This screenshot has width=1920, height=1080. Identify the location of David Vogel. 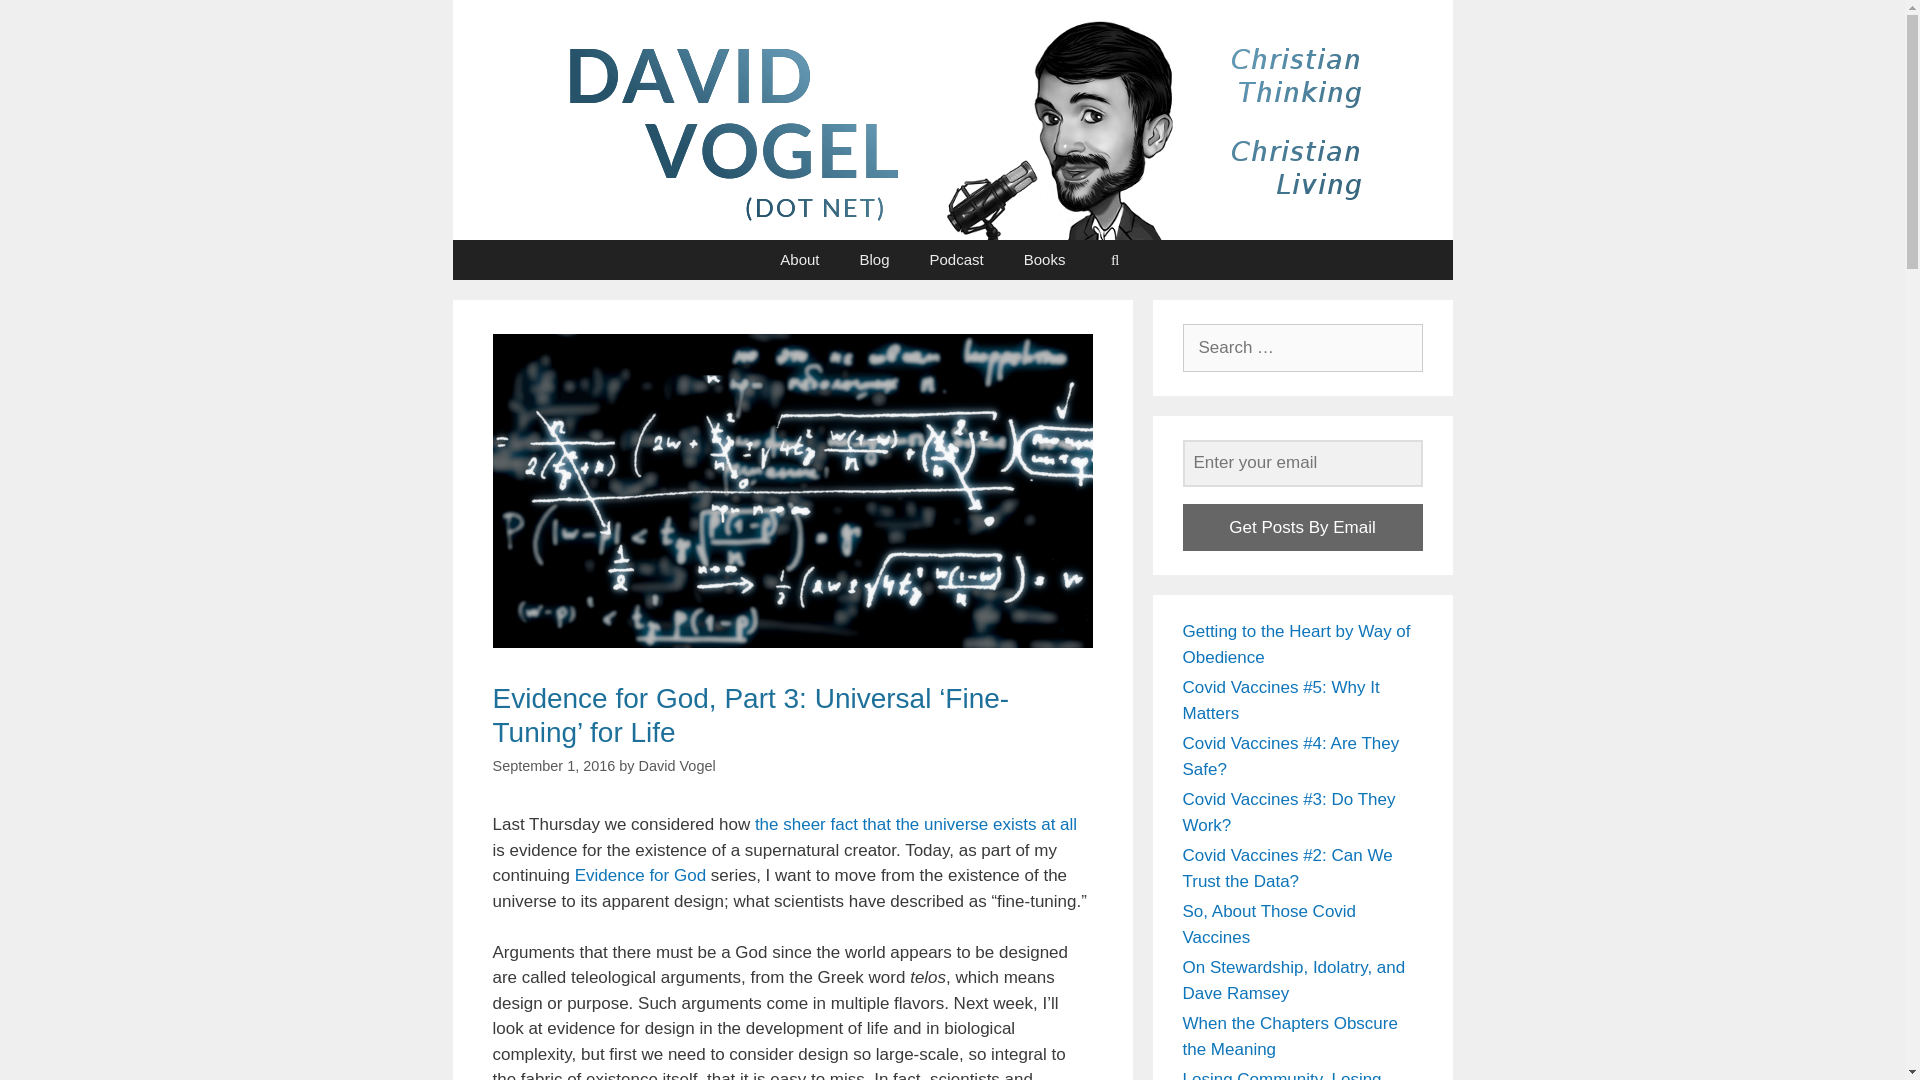
(678, 766).